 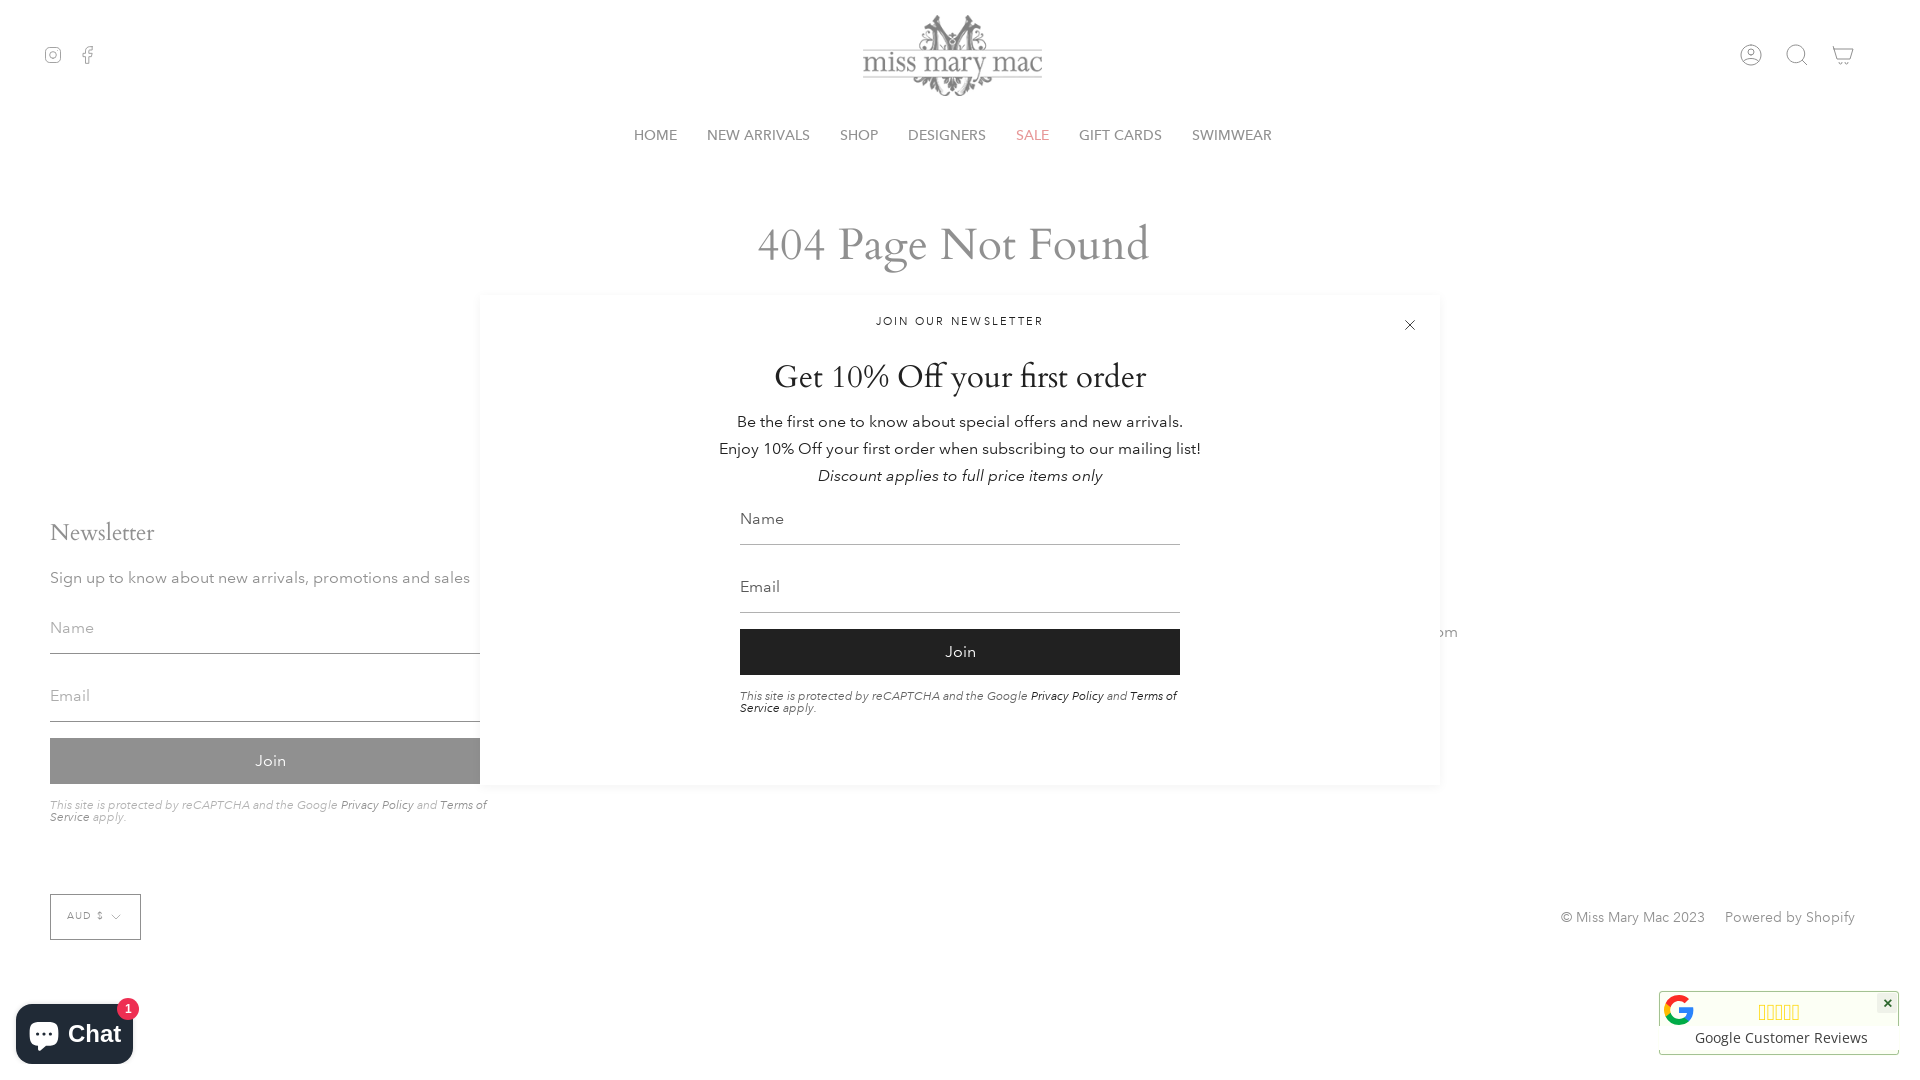 I want to click on Close, so click(x=1410, y=325).